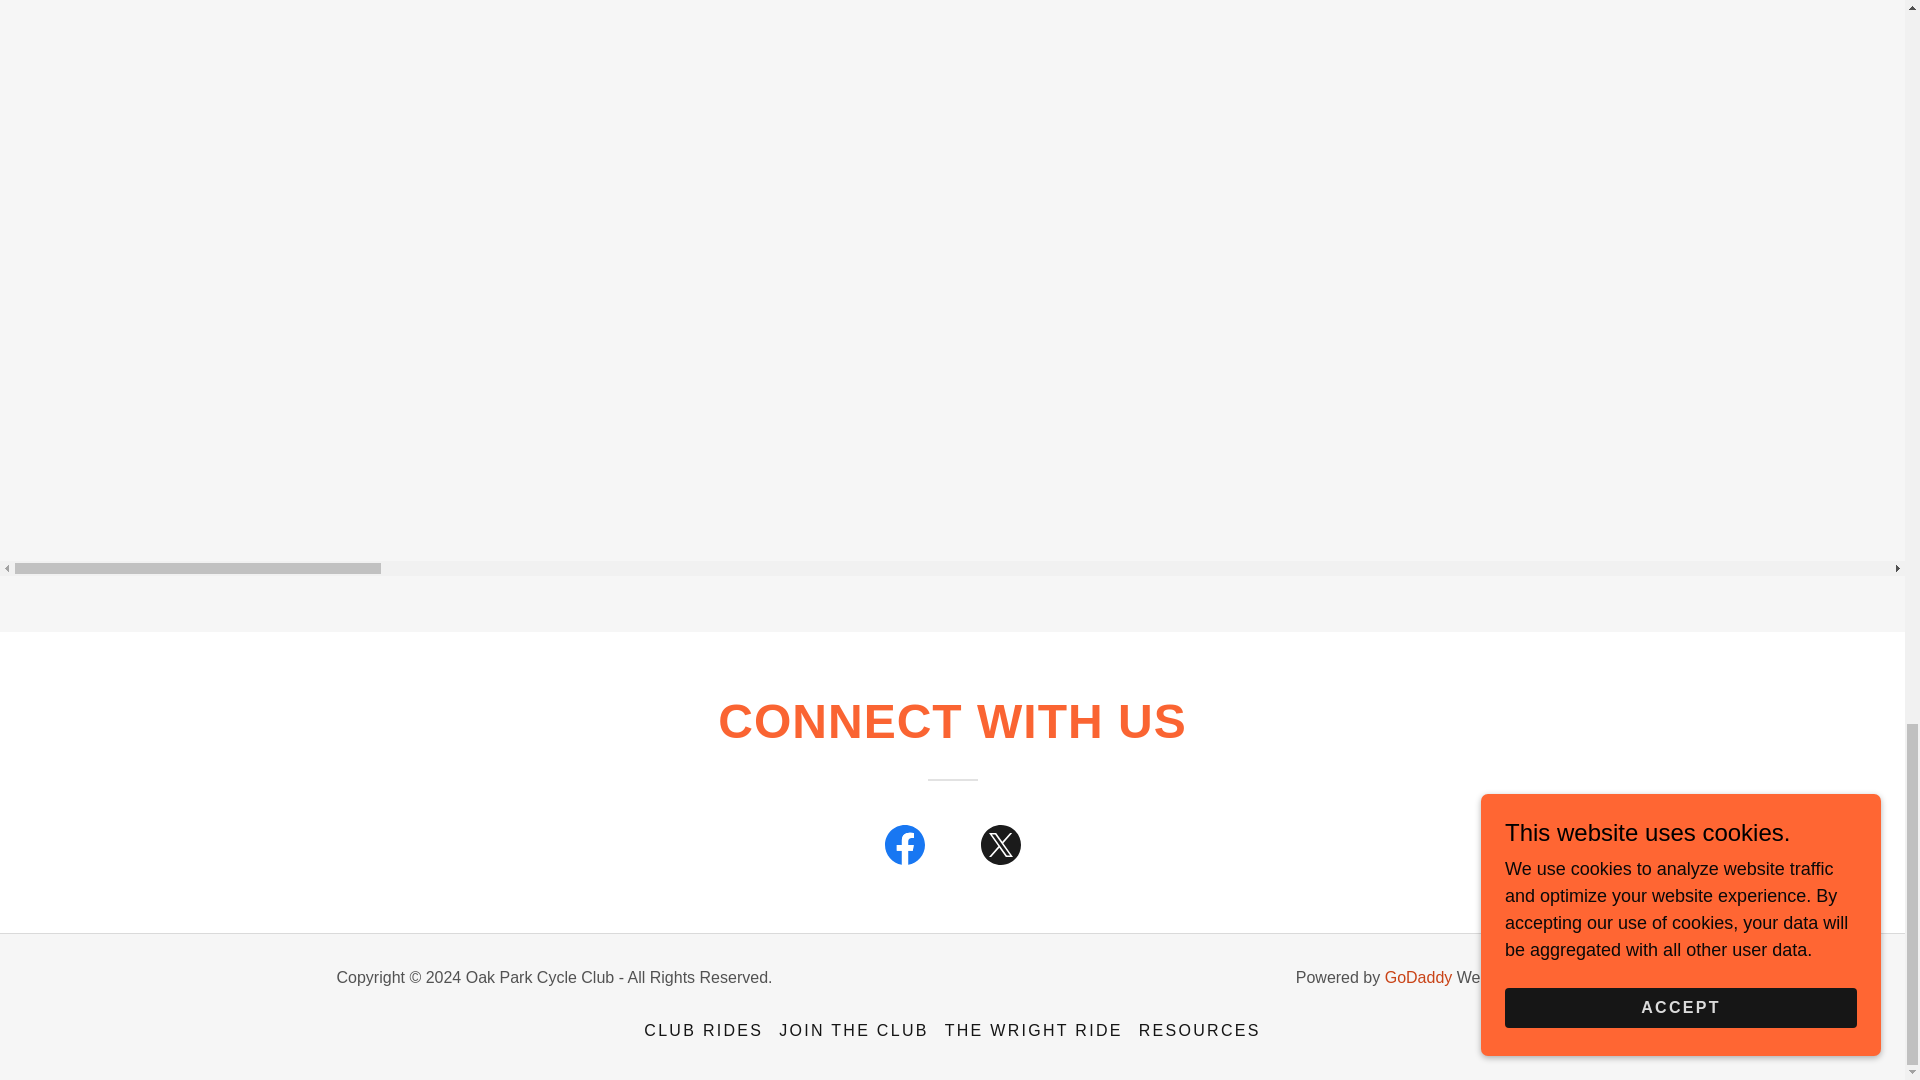 The height and width of the screenshot is (1080, 1920). Describe the element at coordinates (1200, 1030) in the screenshot. I see `RESOURCES` at that location.